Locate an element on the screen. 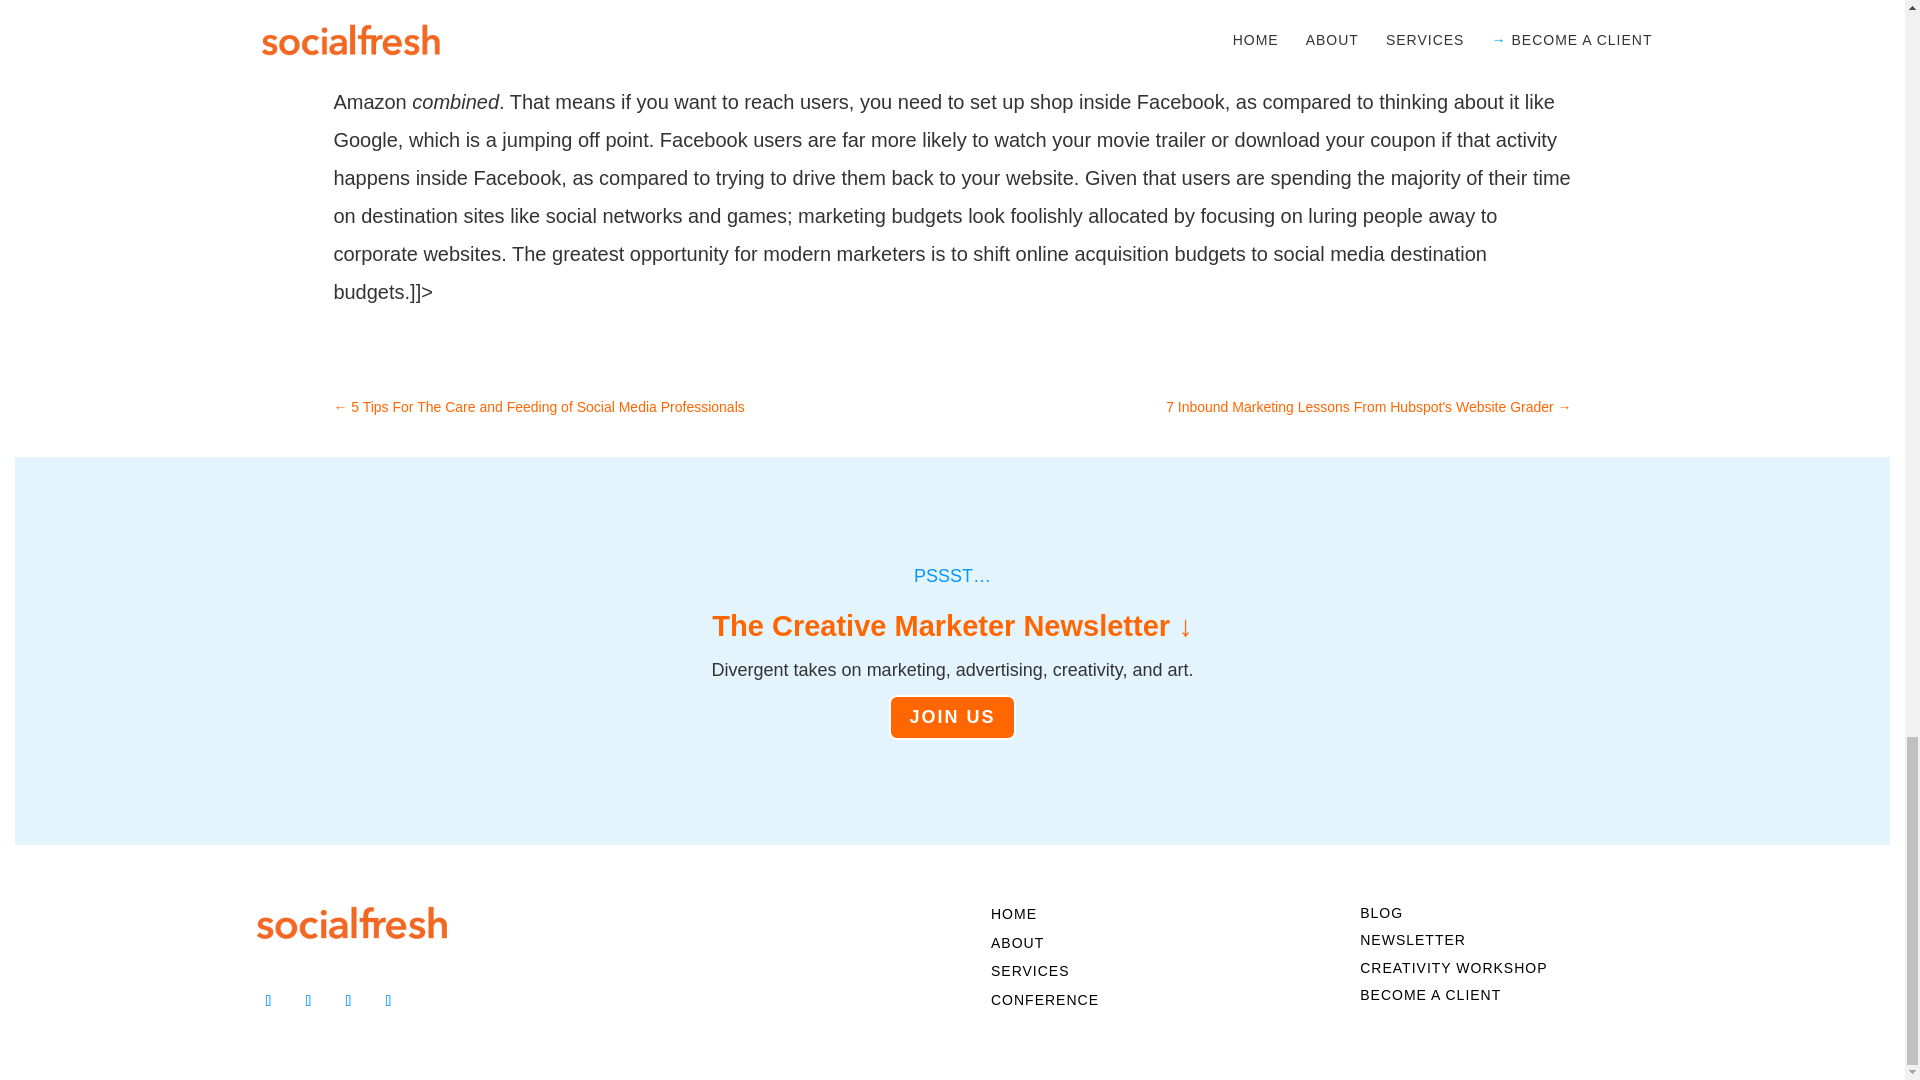 This screenshot has width=1920, height=1080. Follow on Instagram is located at coordinates (348, 1000).